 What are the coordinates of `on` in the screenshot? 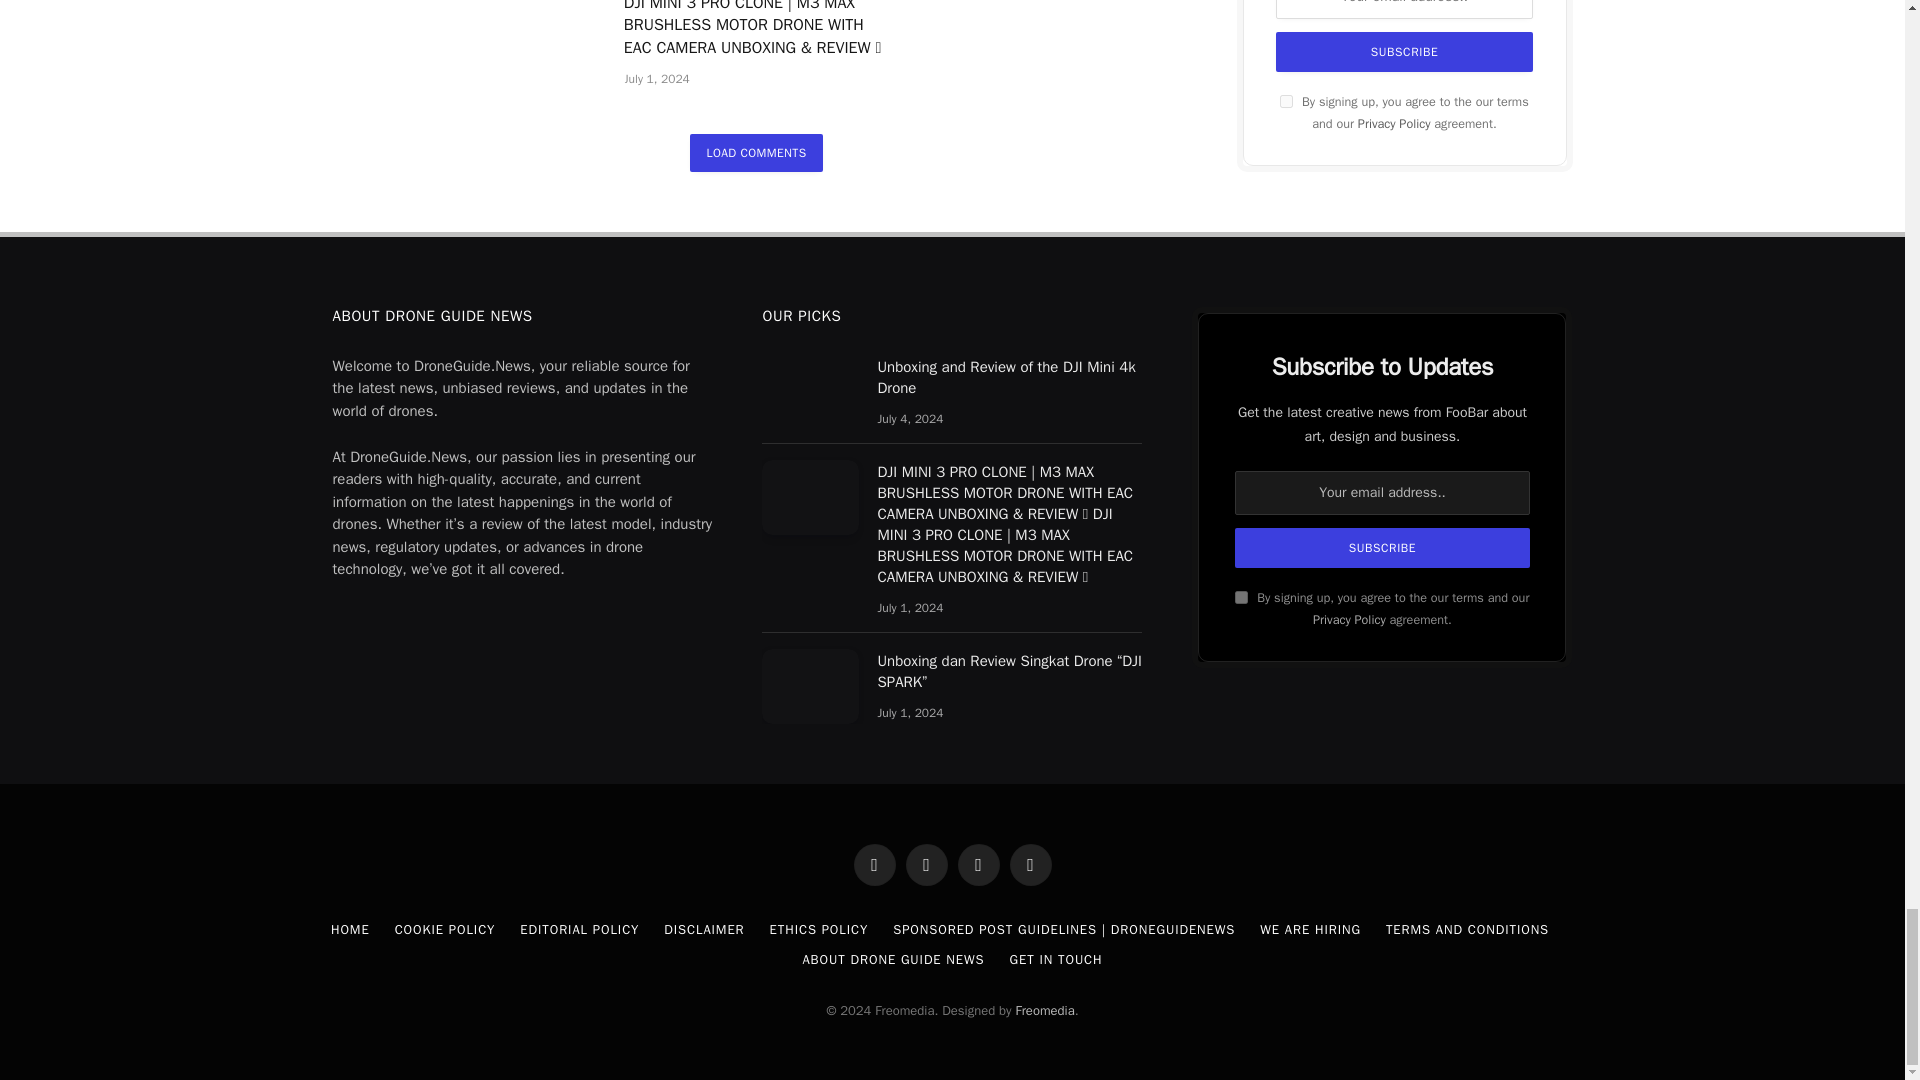 It's located at (1241, 596).